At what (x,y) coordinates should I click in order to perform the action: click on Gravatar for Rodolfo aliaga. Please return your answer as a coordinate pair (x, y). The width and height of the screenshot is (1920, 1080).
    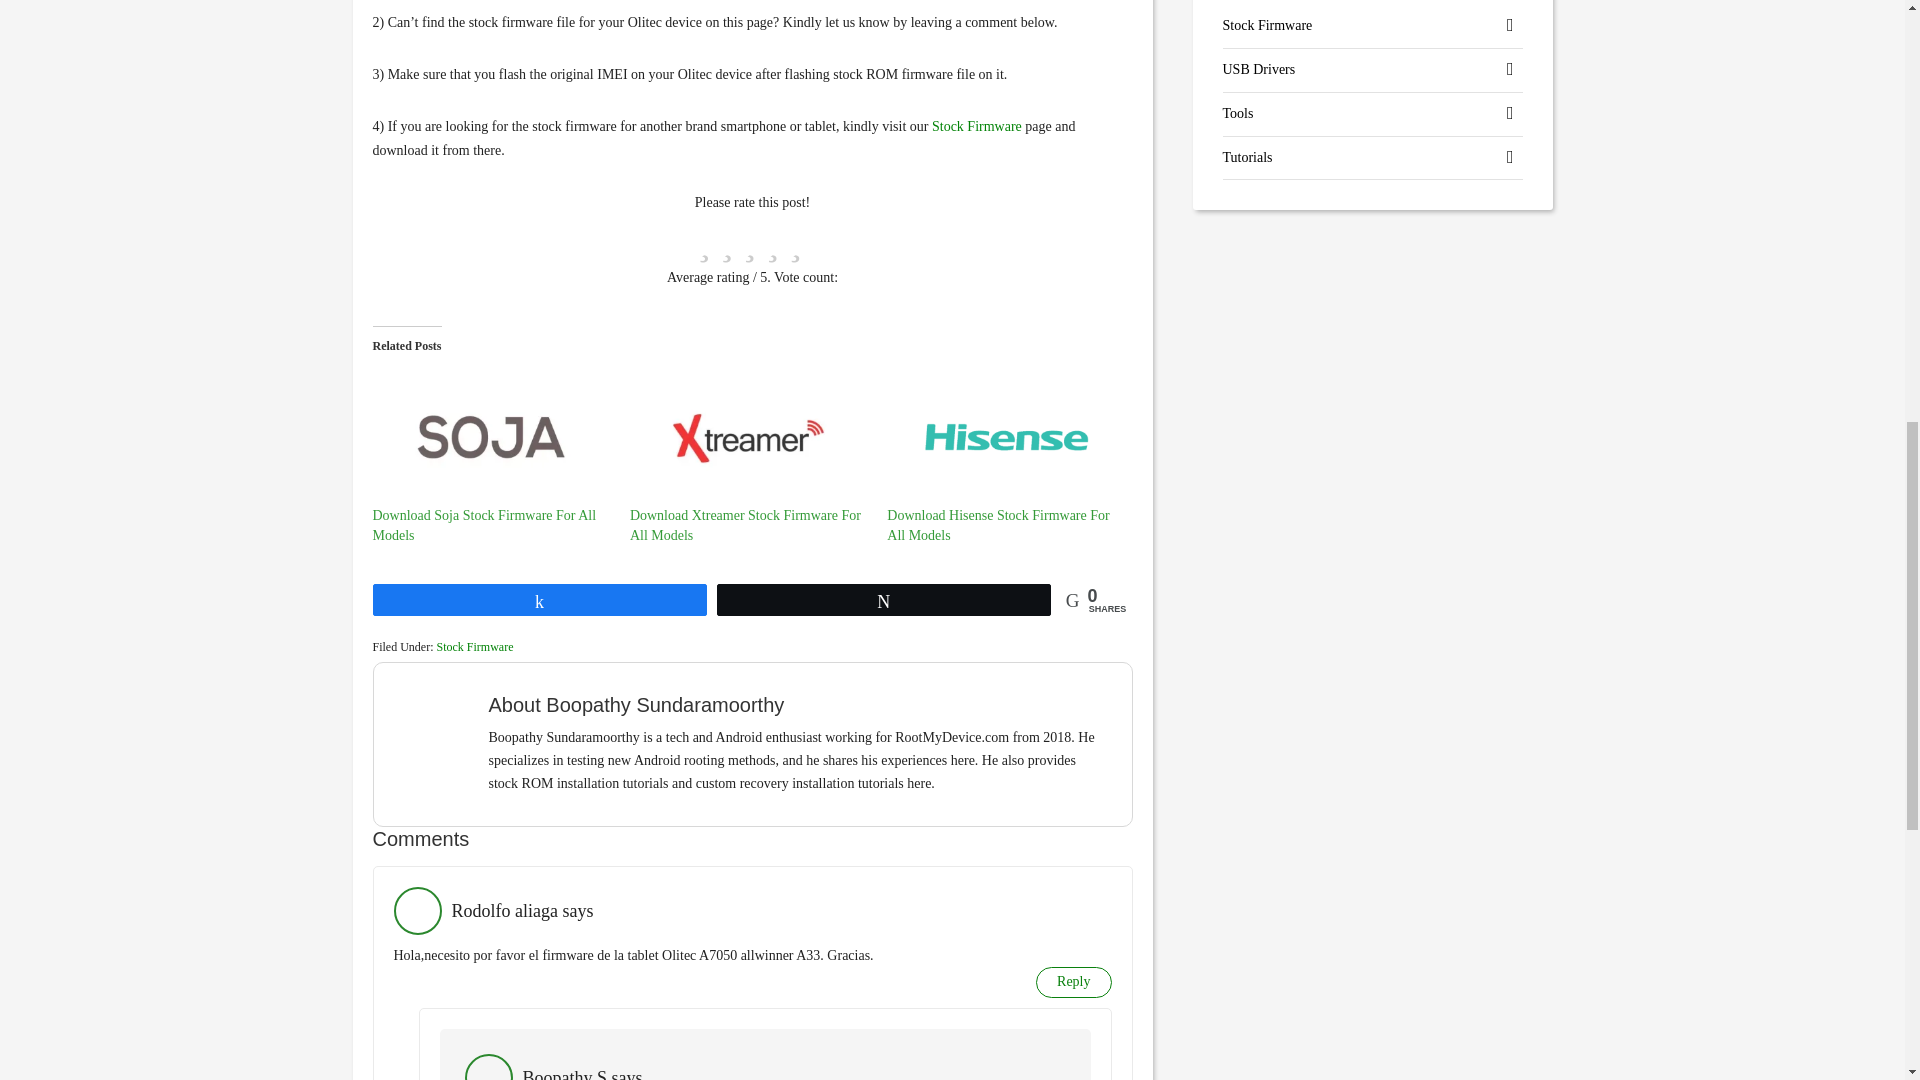
    Looking at the image, I should click on (417, 910).